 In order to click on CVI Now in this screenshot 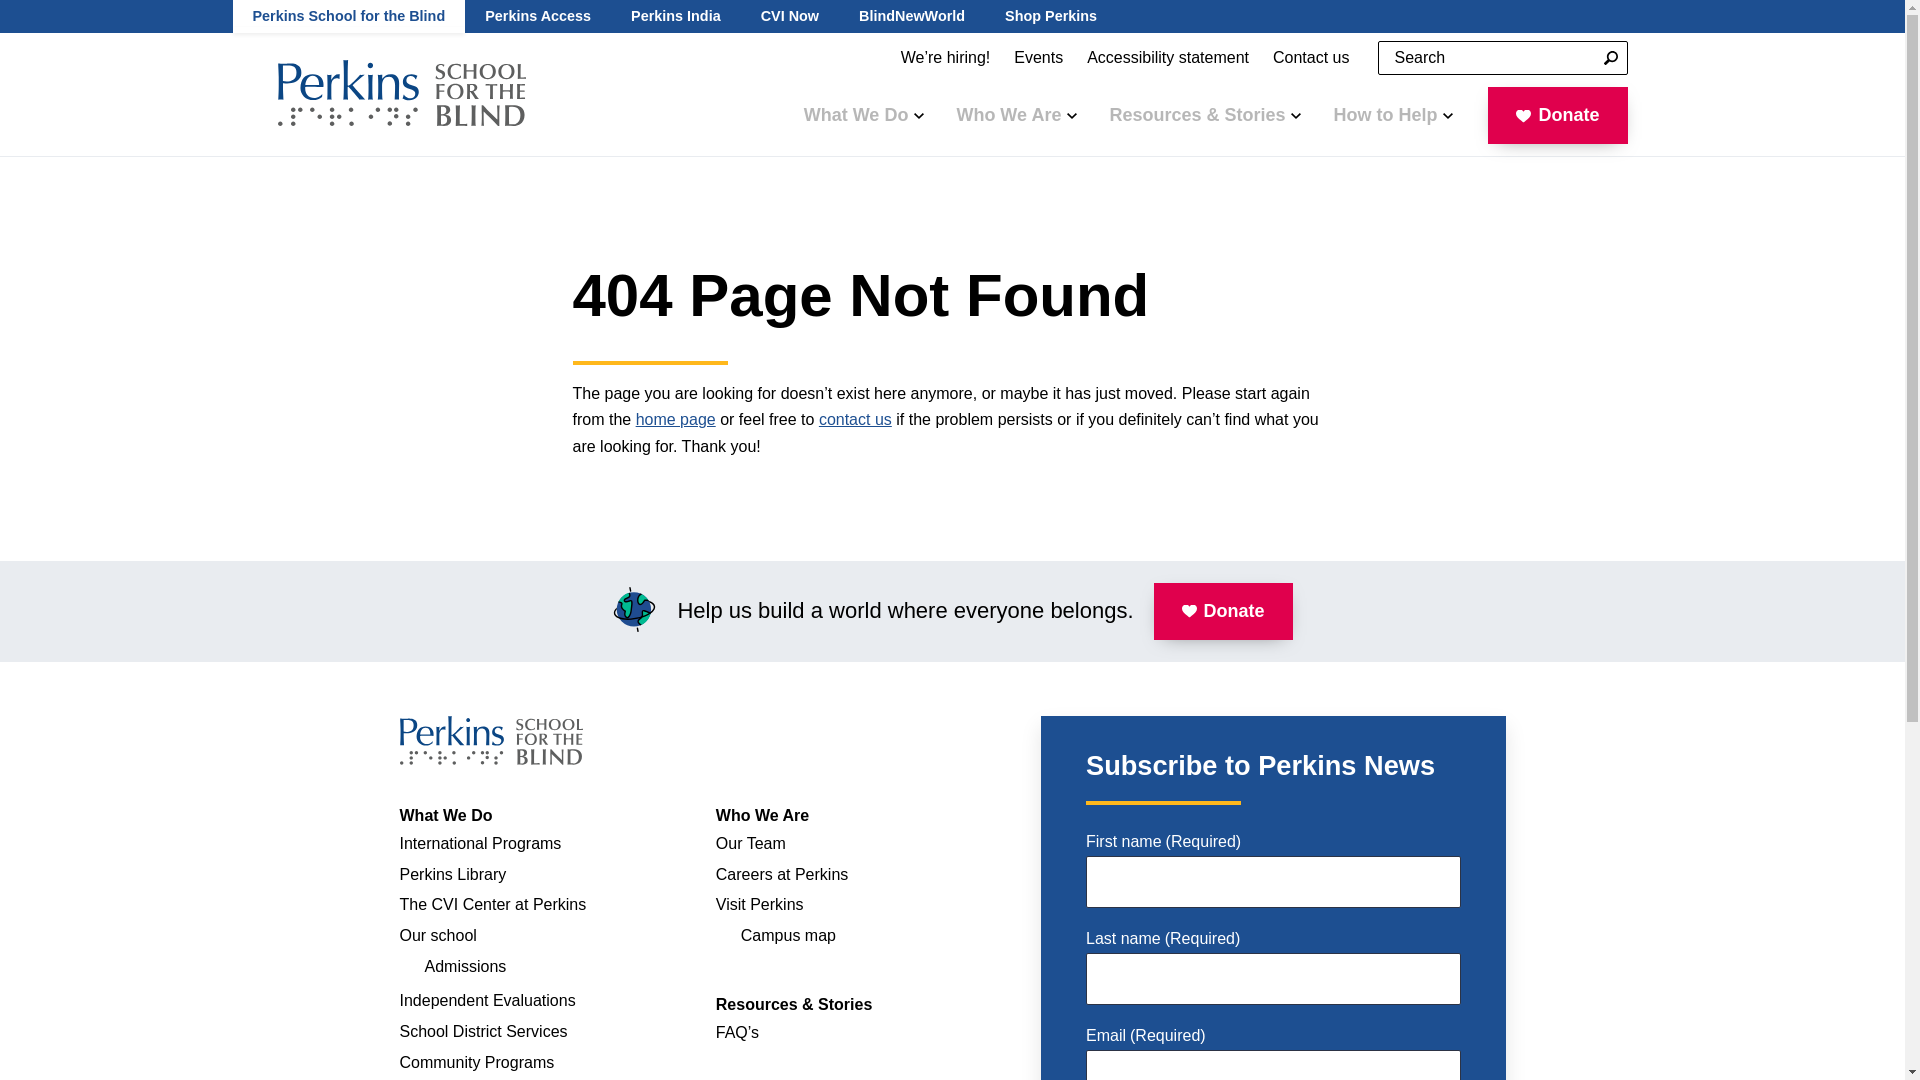, I will do `click(1038, 58)`.